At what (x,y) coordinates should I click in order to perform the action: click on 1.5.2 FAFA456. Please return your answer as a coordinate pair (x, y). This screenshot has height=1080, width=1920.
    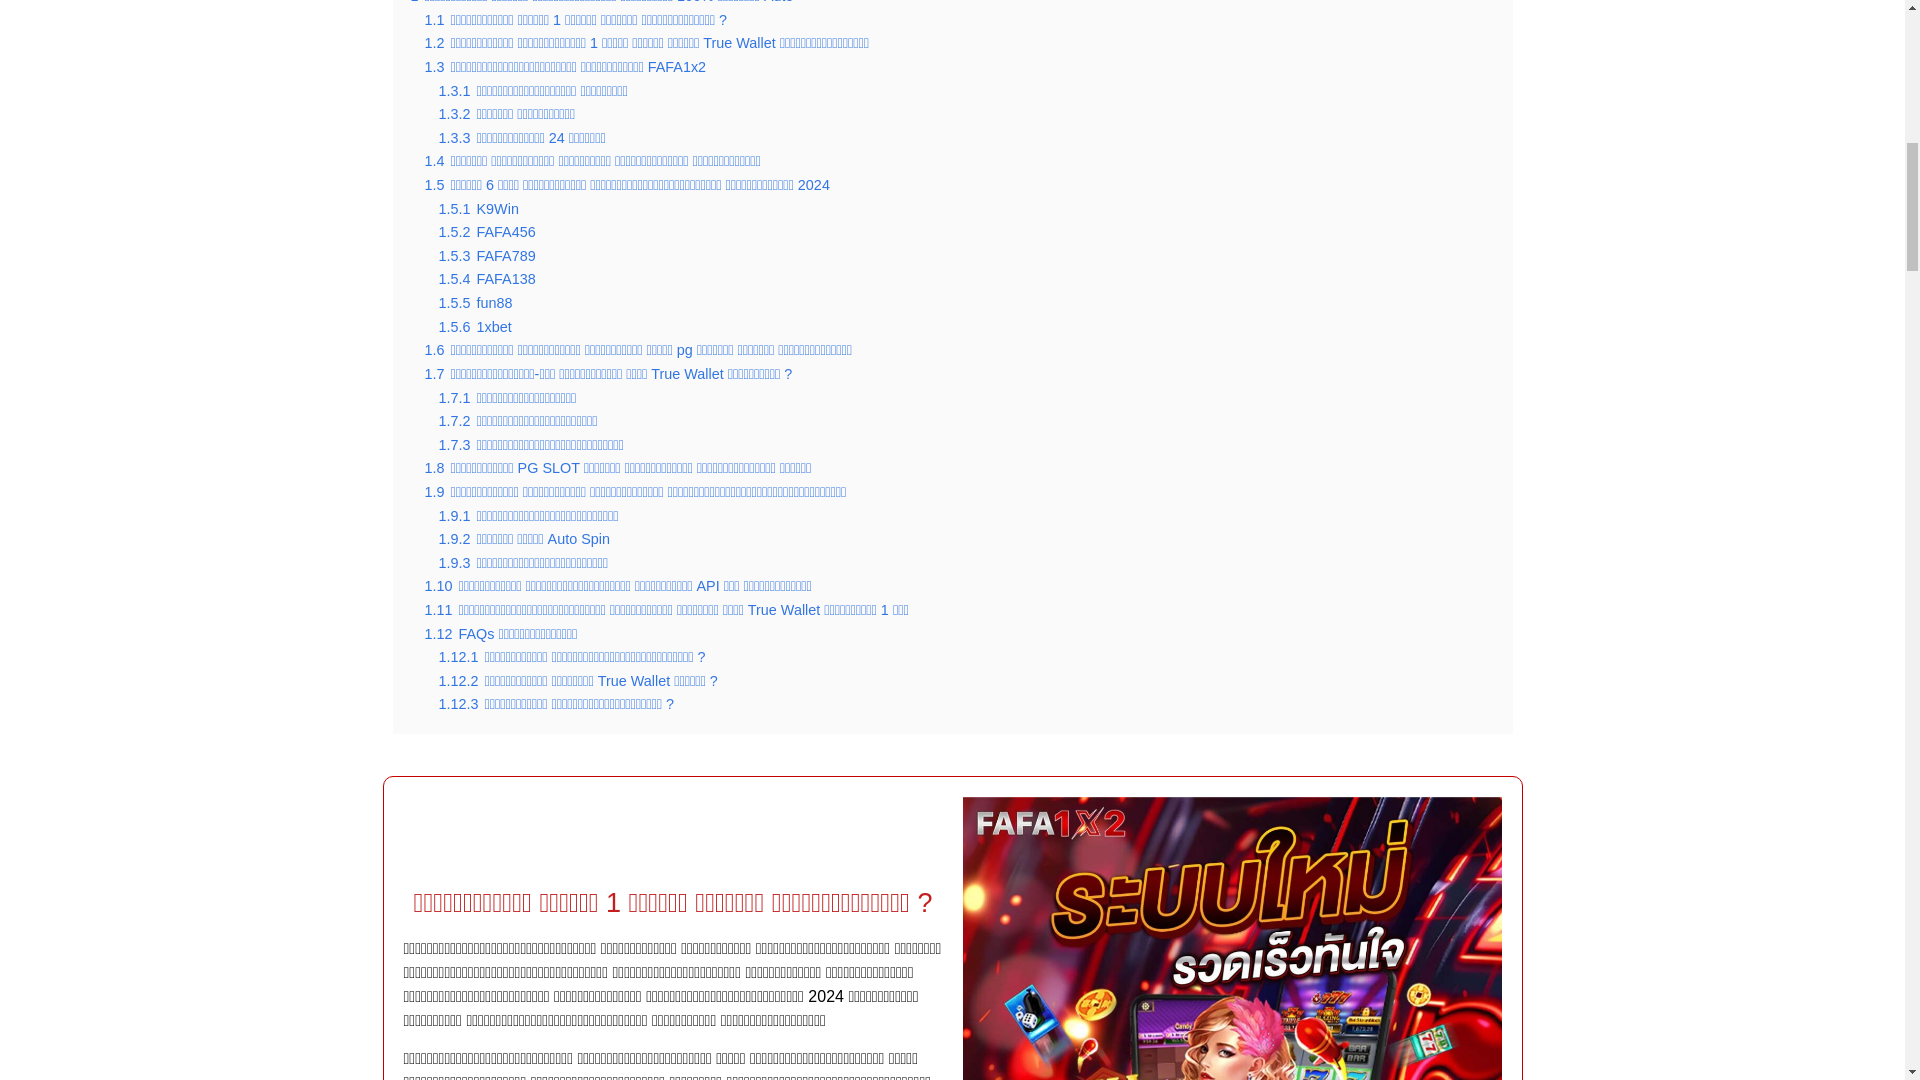
    Looking at the image, I should click on (486, 231).